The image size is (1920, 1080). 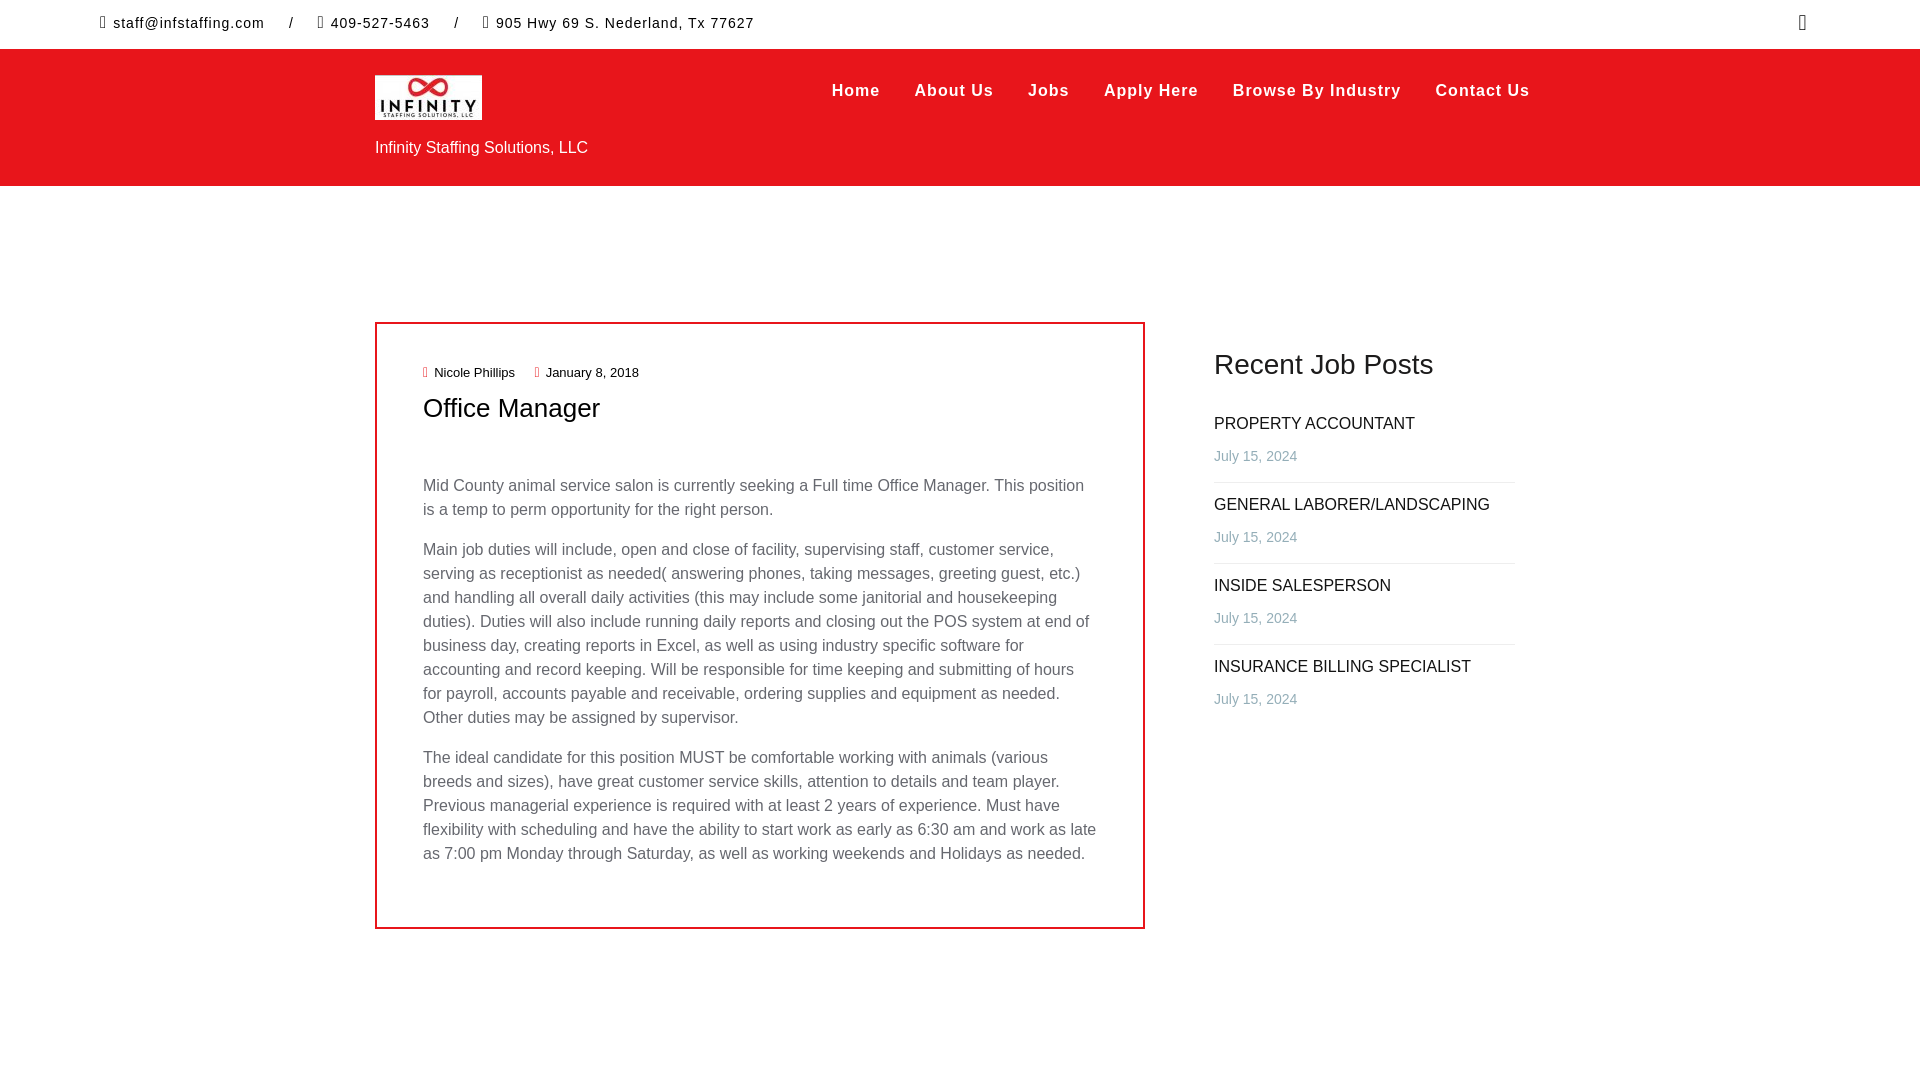 I want to click on Jobs, so click(x=1048, y=91).